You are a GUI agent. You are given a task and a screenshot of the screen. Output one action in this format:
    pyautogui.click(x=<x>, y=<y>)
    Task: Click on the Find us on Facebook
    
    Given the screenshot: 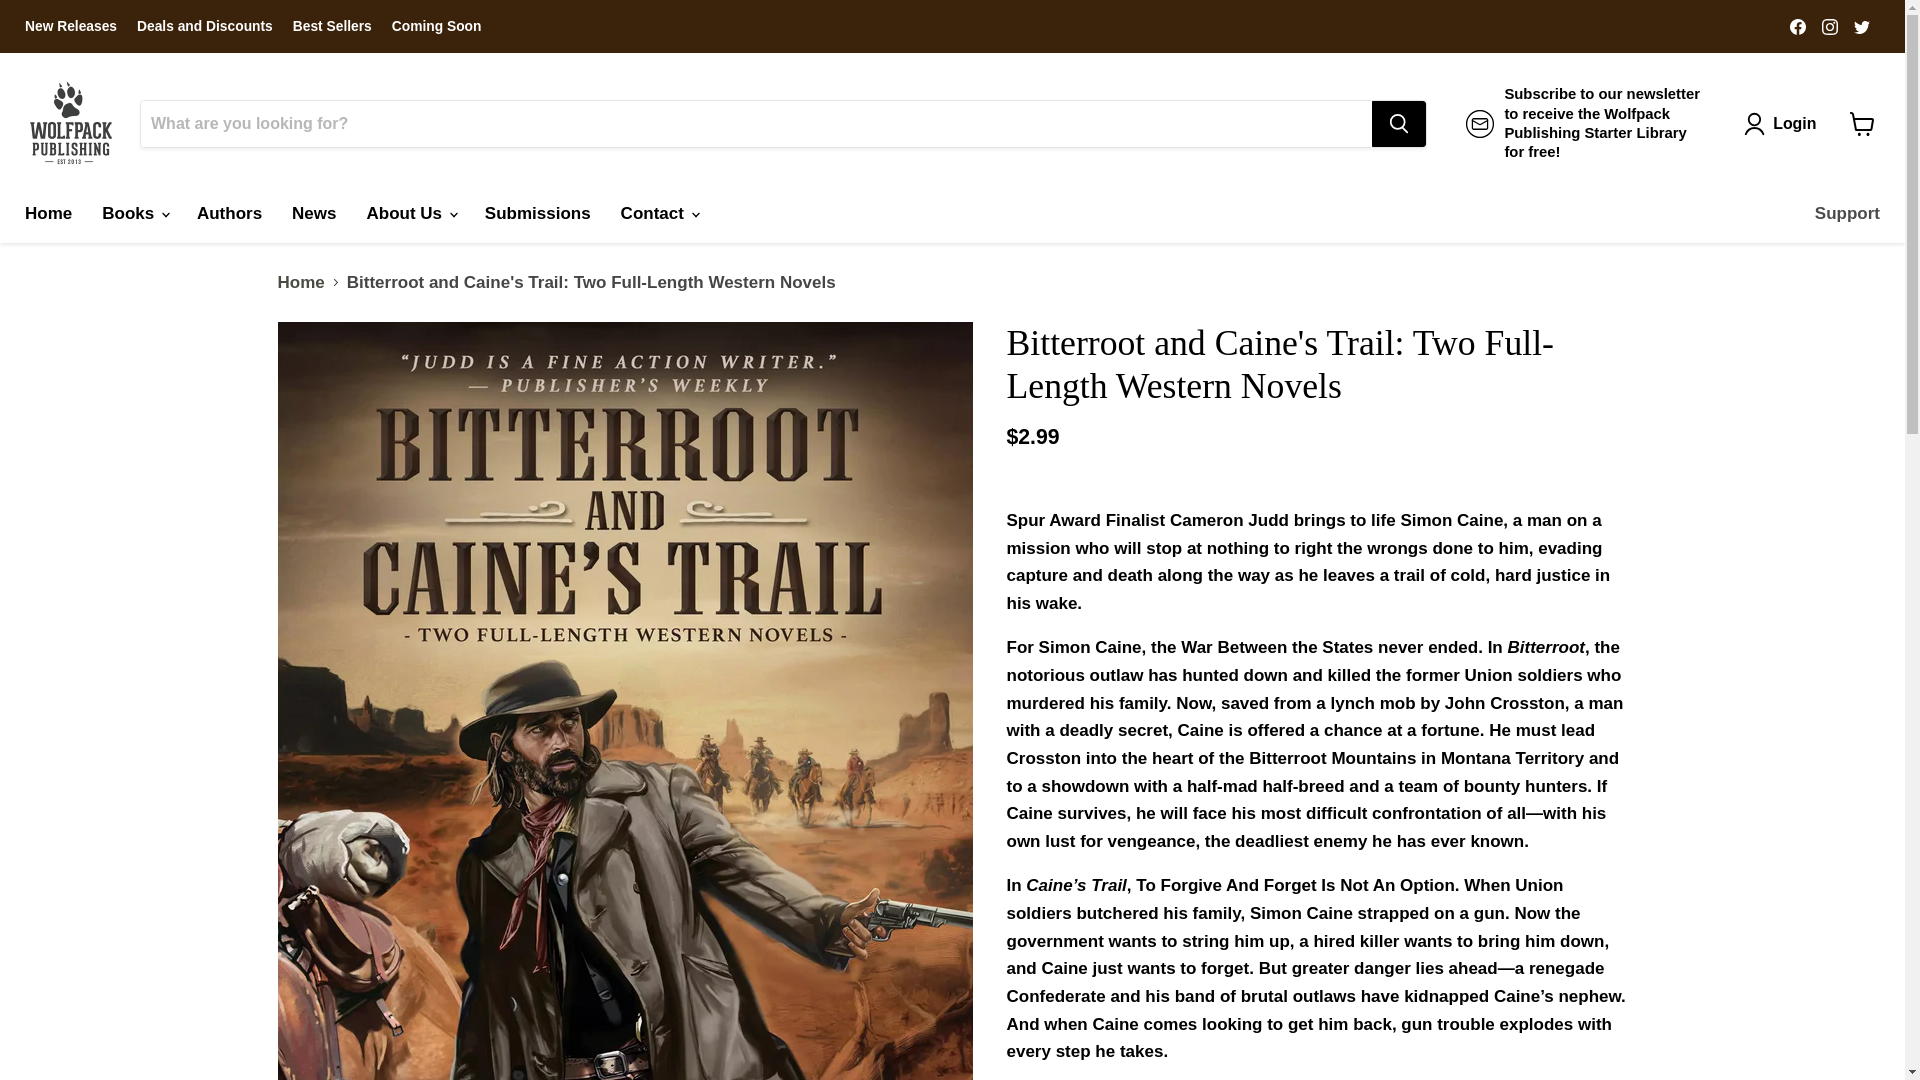 What is the action you would take?
    pyautogui.click(x=1798, y=25)
    